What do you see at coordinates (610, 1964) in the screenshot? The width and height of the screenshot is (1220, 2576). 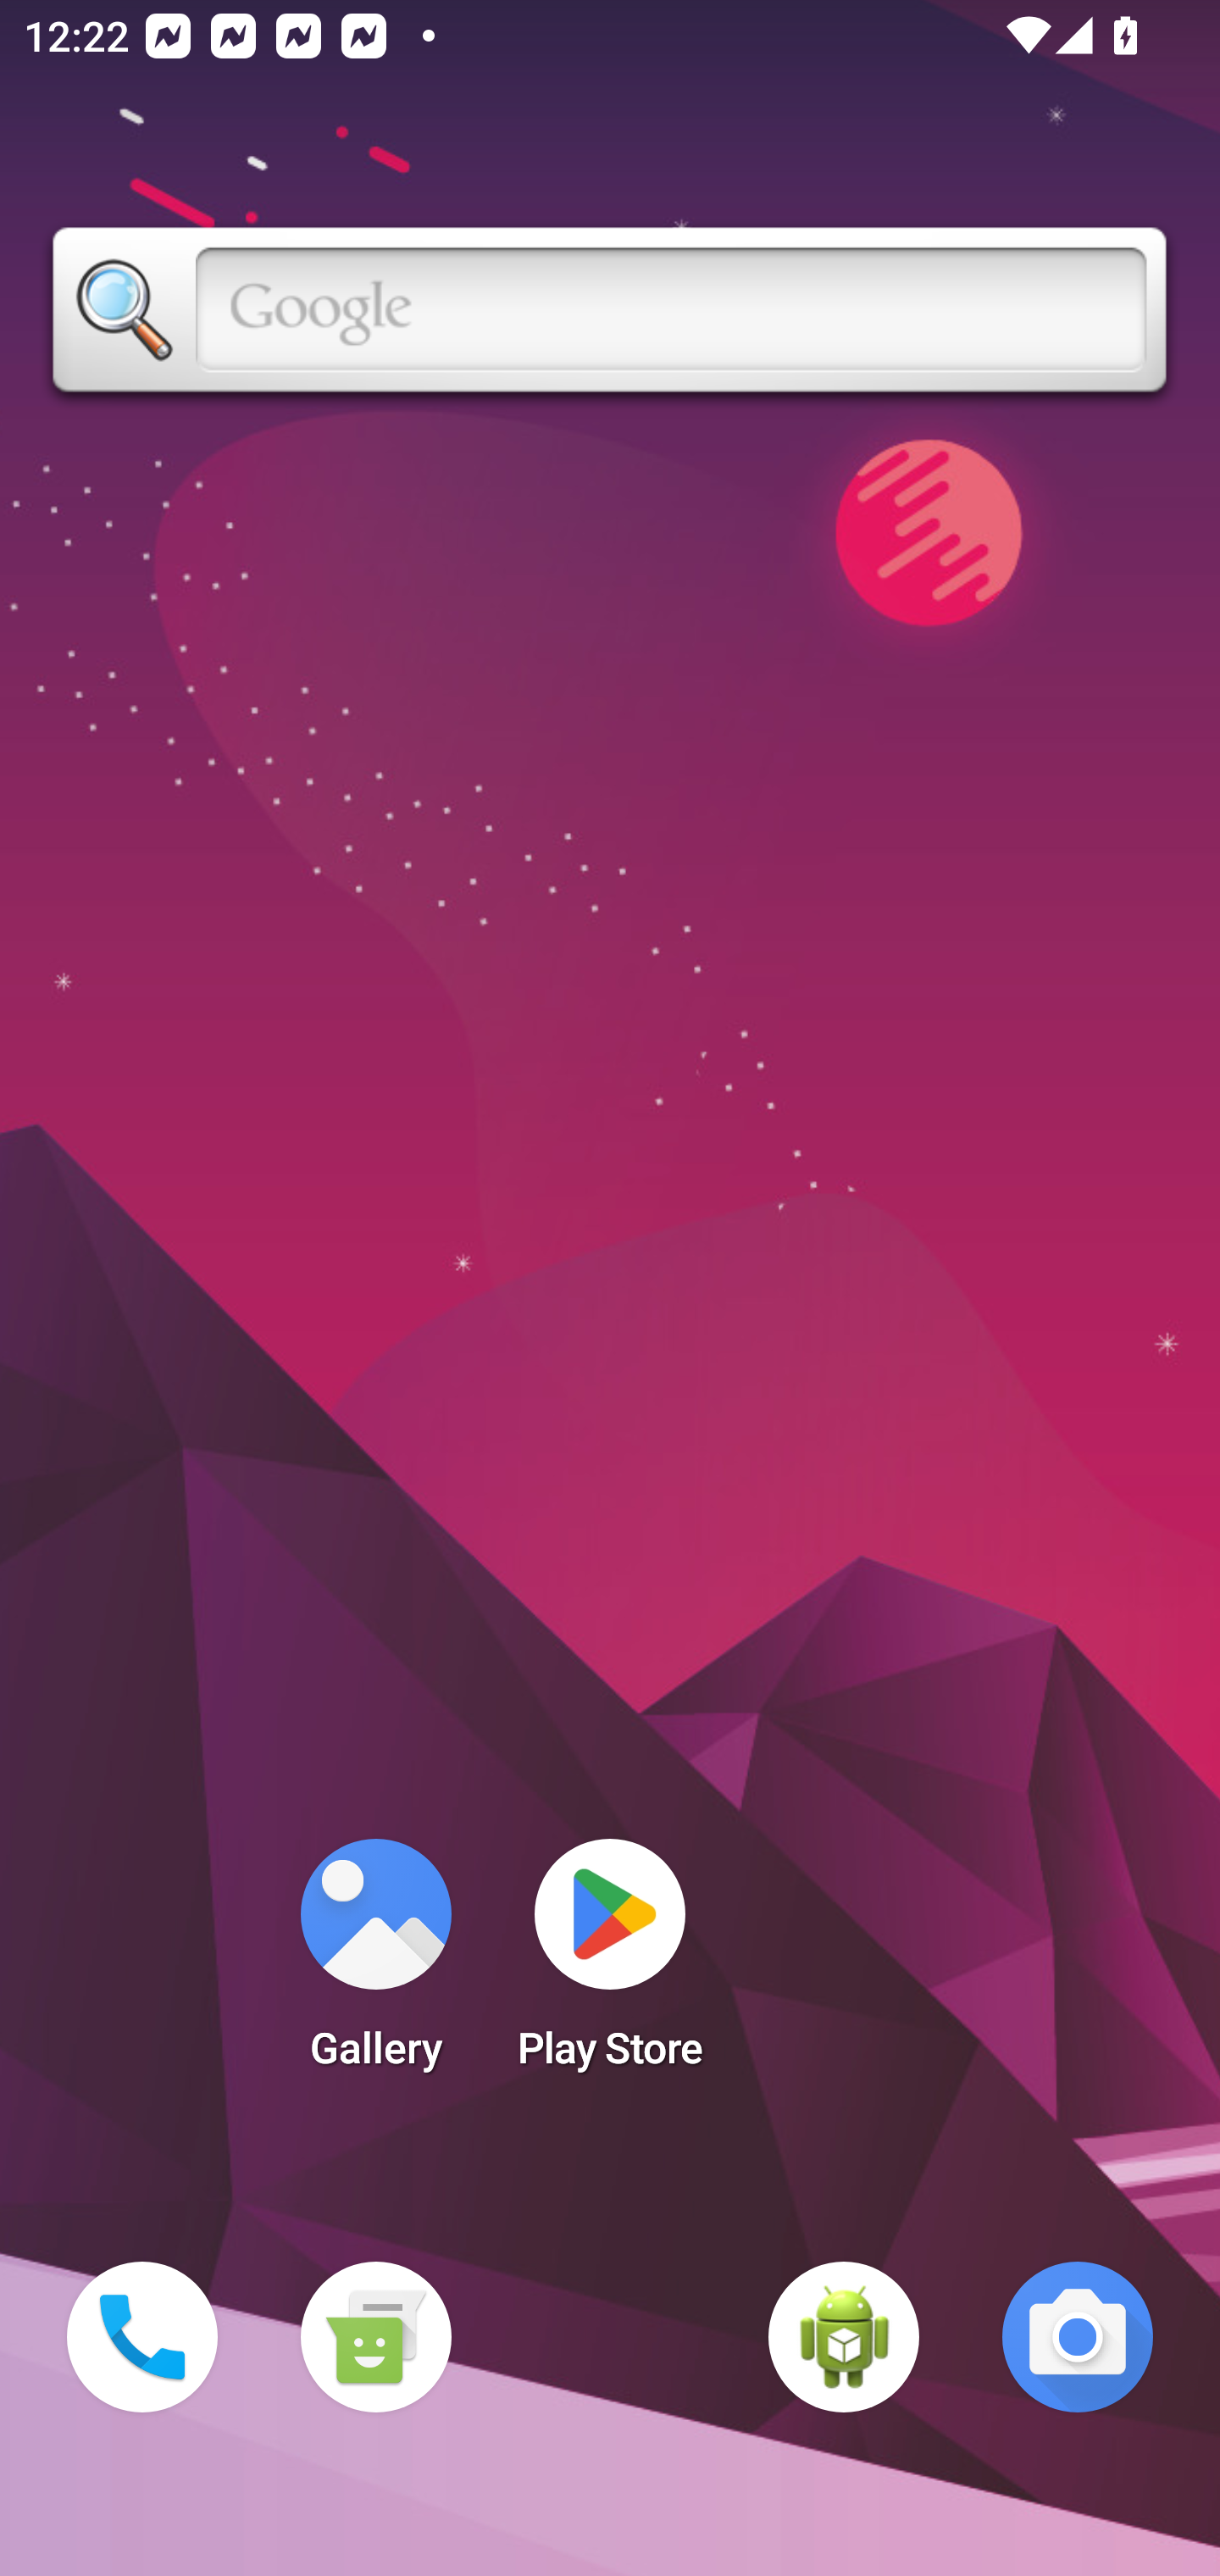 I see `Play Store` at bounding box center [610, 1964].